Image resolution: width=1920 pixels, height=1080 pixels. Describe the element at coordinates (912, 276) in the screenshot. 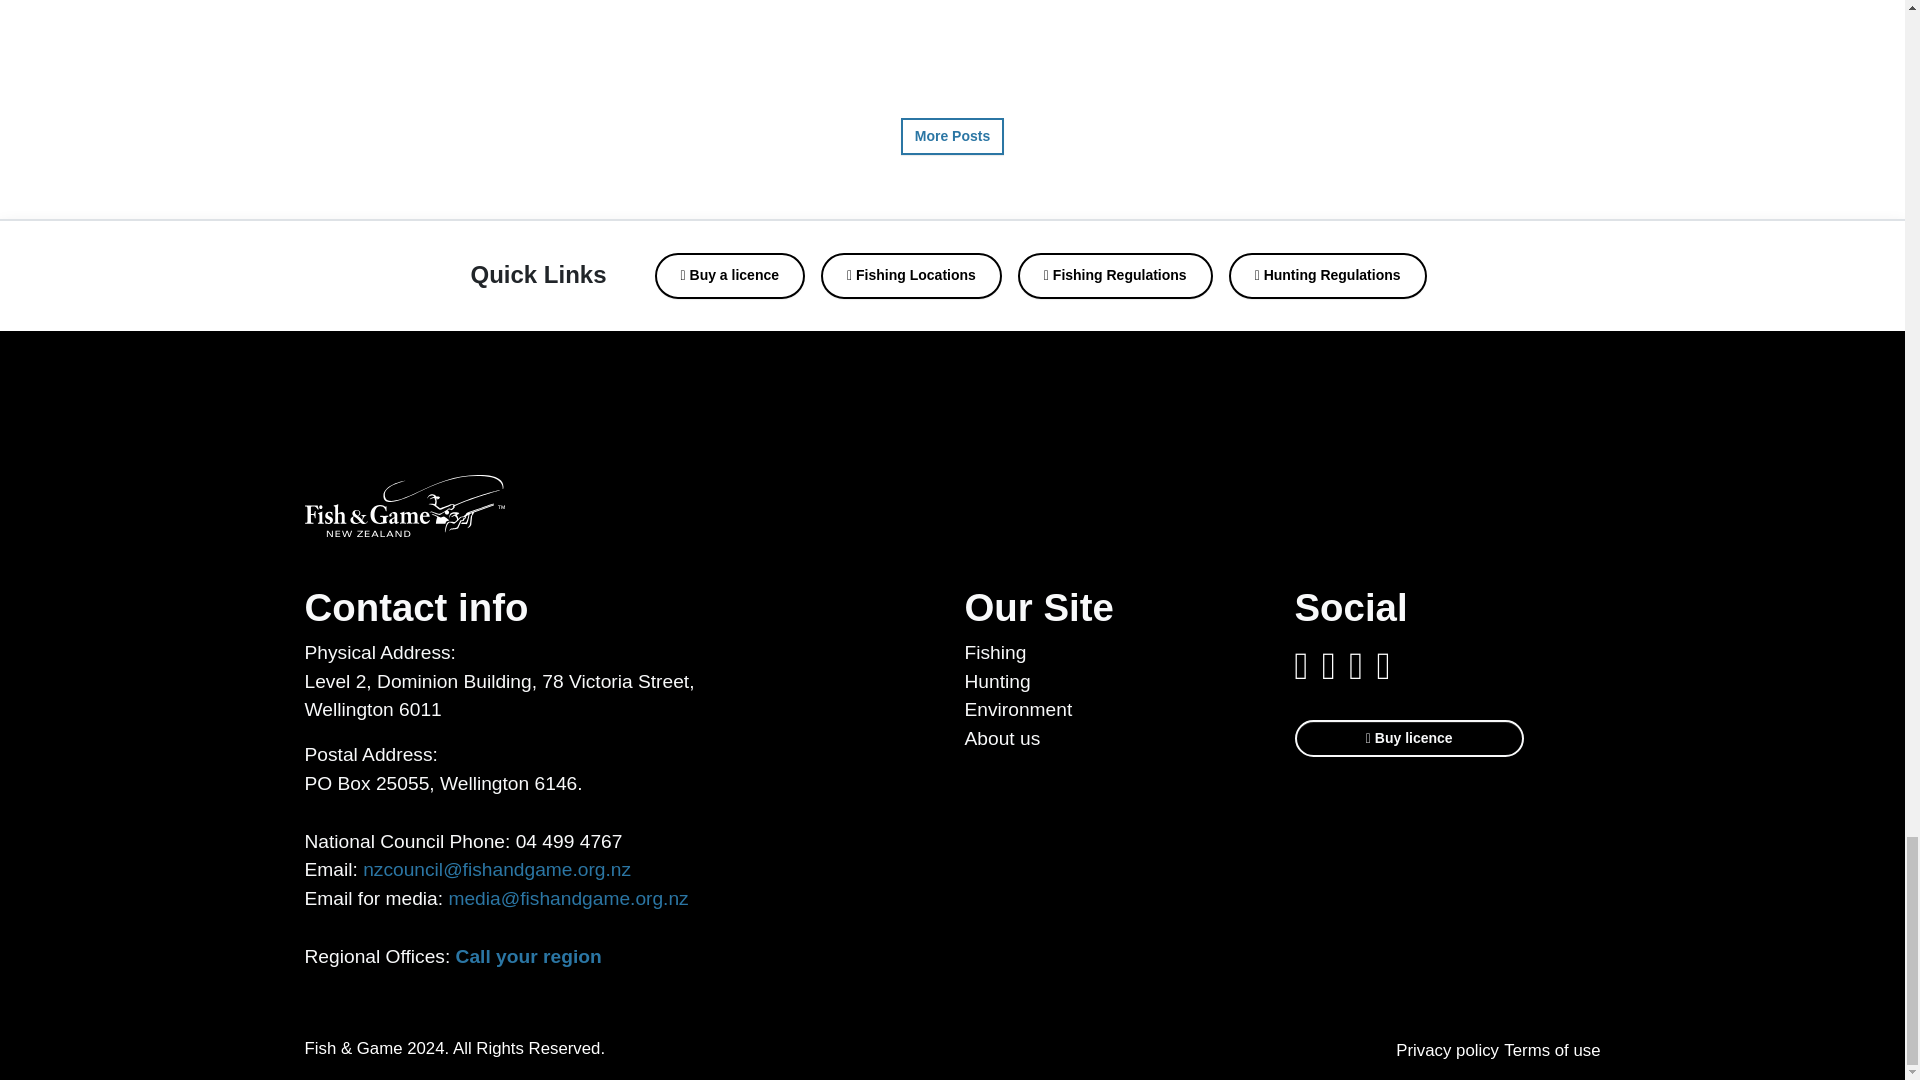

I see `Fishing Locations` at that location.